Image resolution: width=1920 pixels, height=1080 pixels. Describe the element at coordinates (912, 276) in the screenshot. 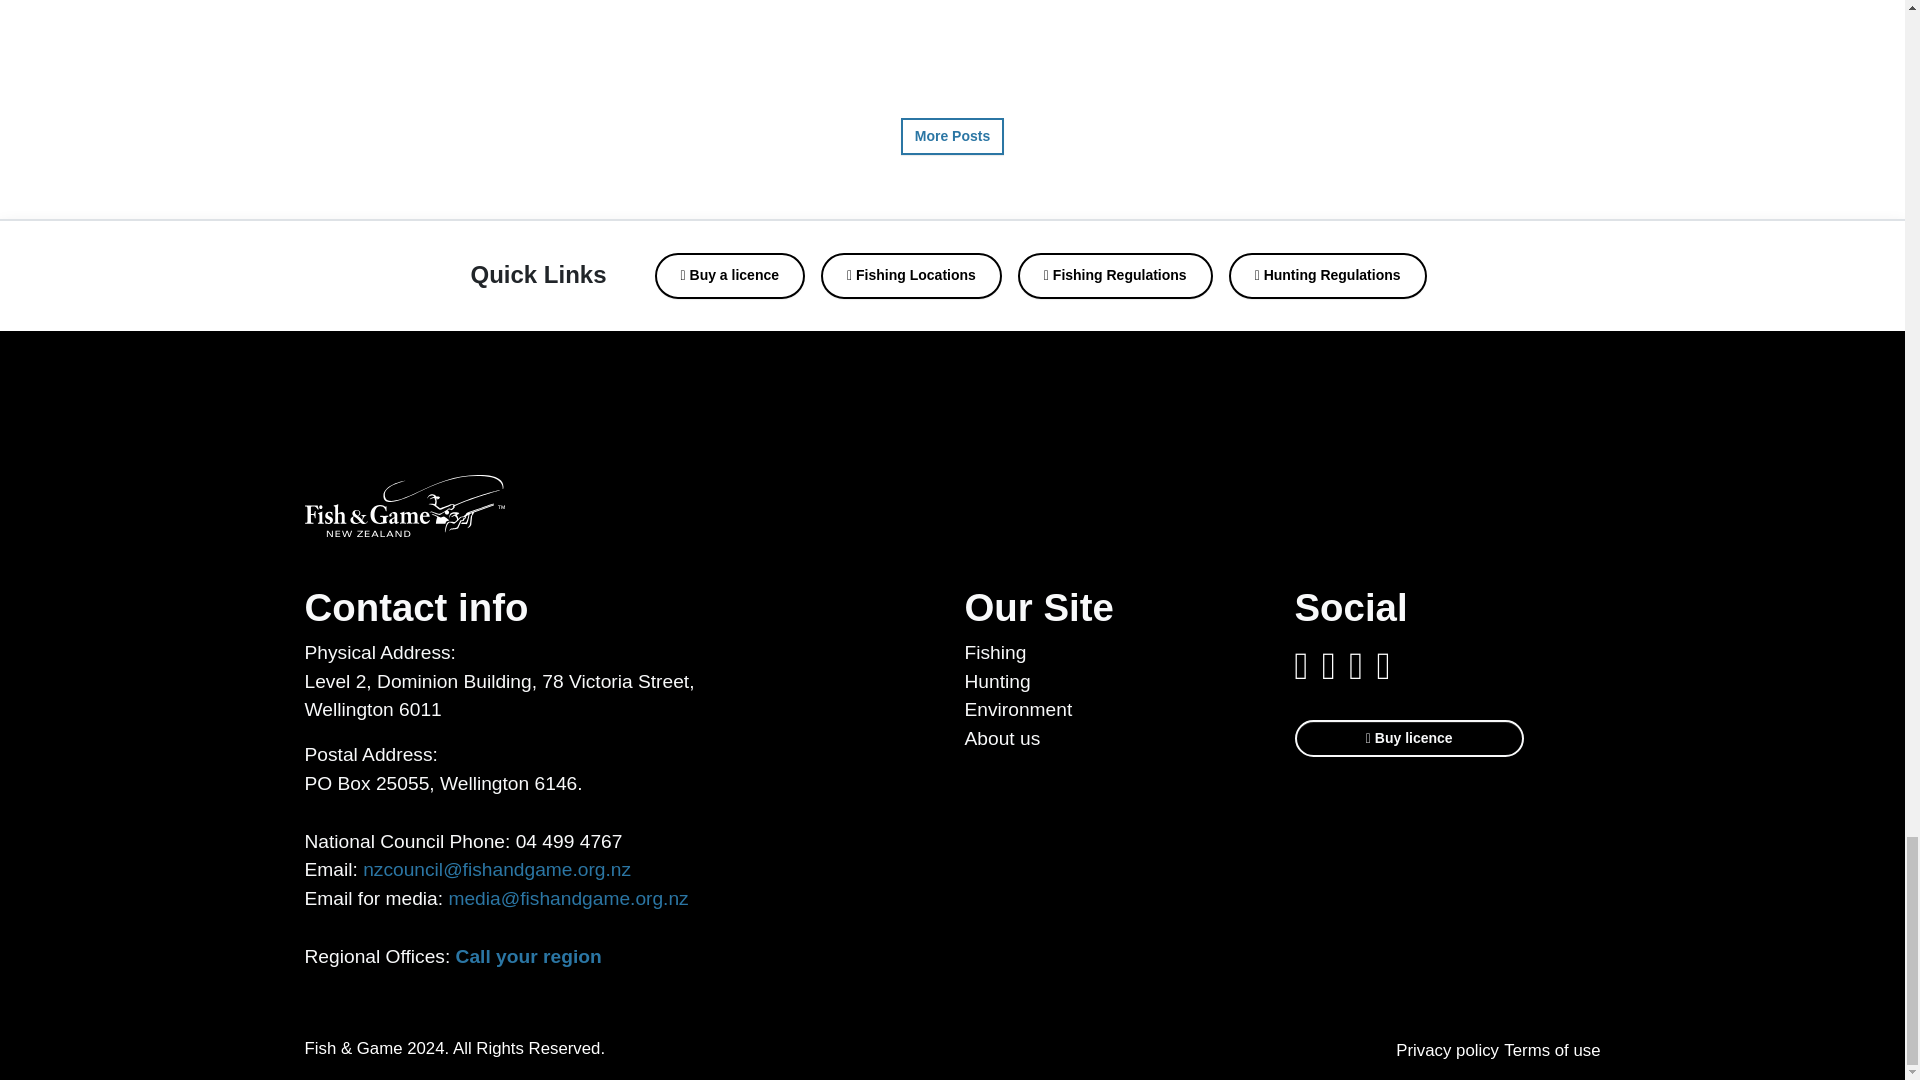

I see `Fishing Locations` at that location.